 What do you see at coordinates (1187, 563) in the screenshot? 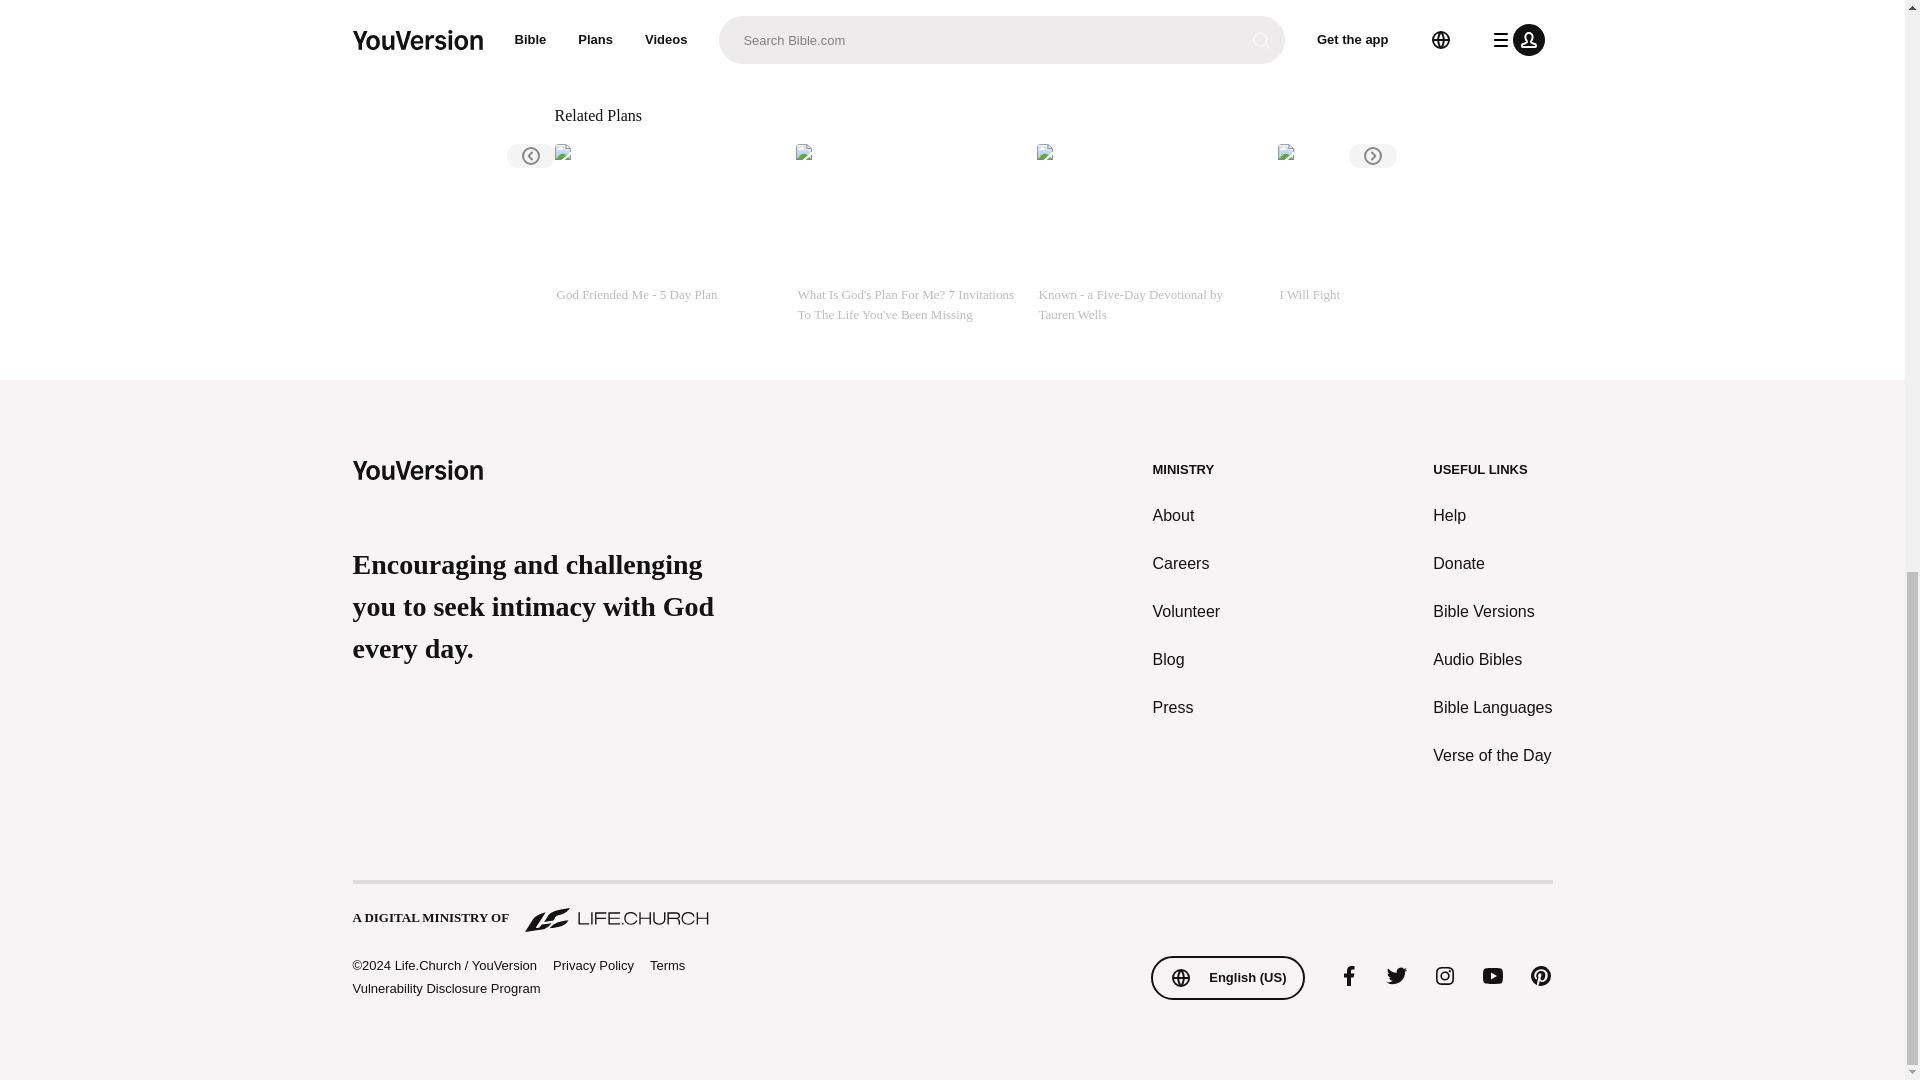
I see `Careers` at bounding box center [1187, 563].